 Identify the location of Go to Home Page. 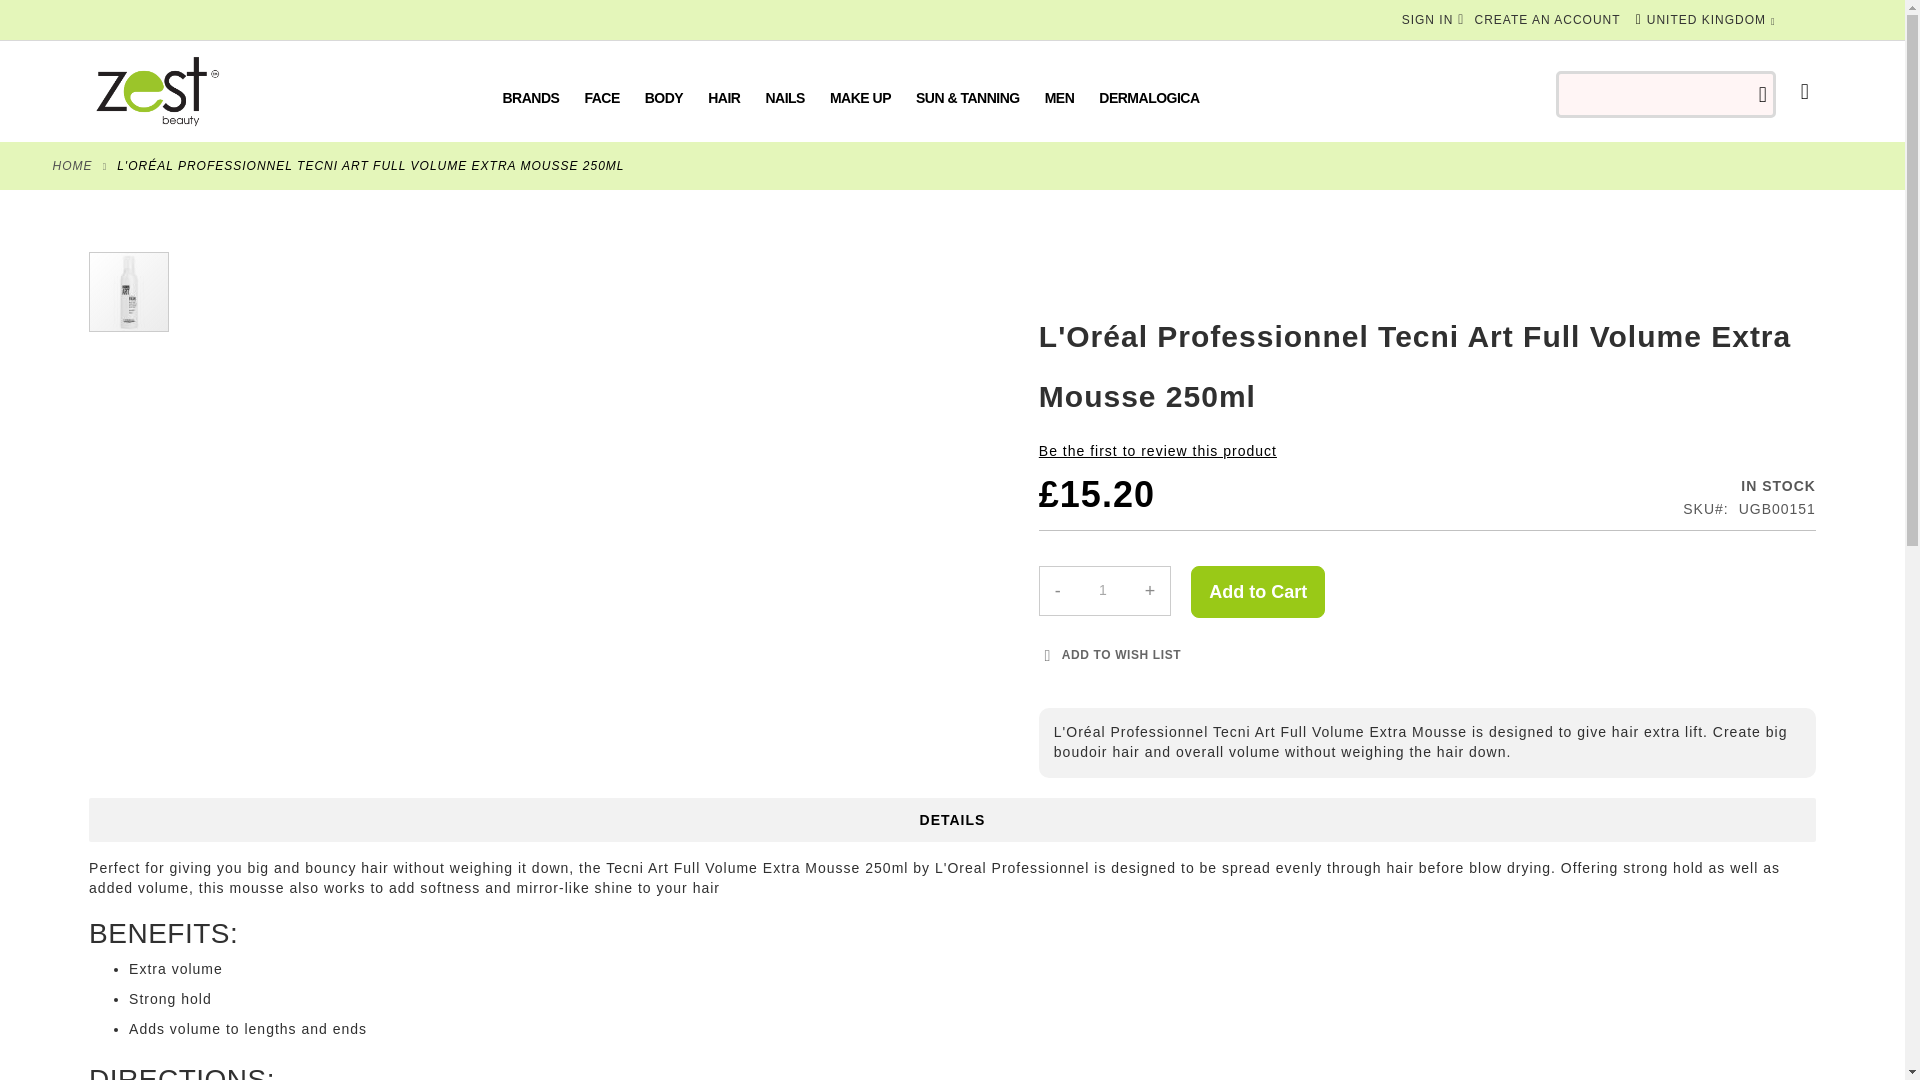
(72, 165).